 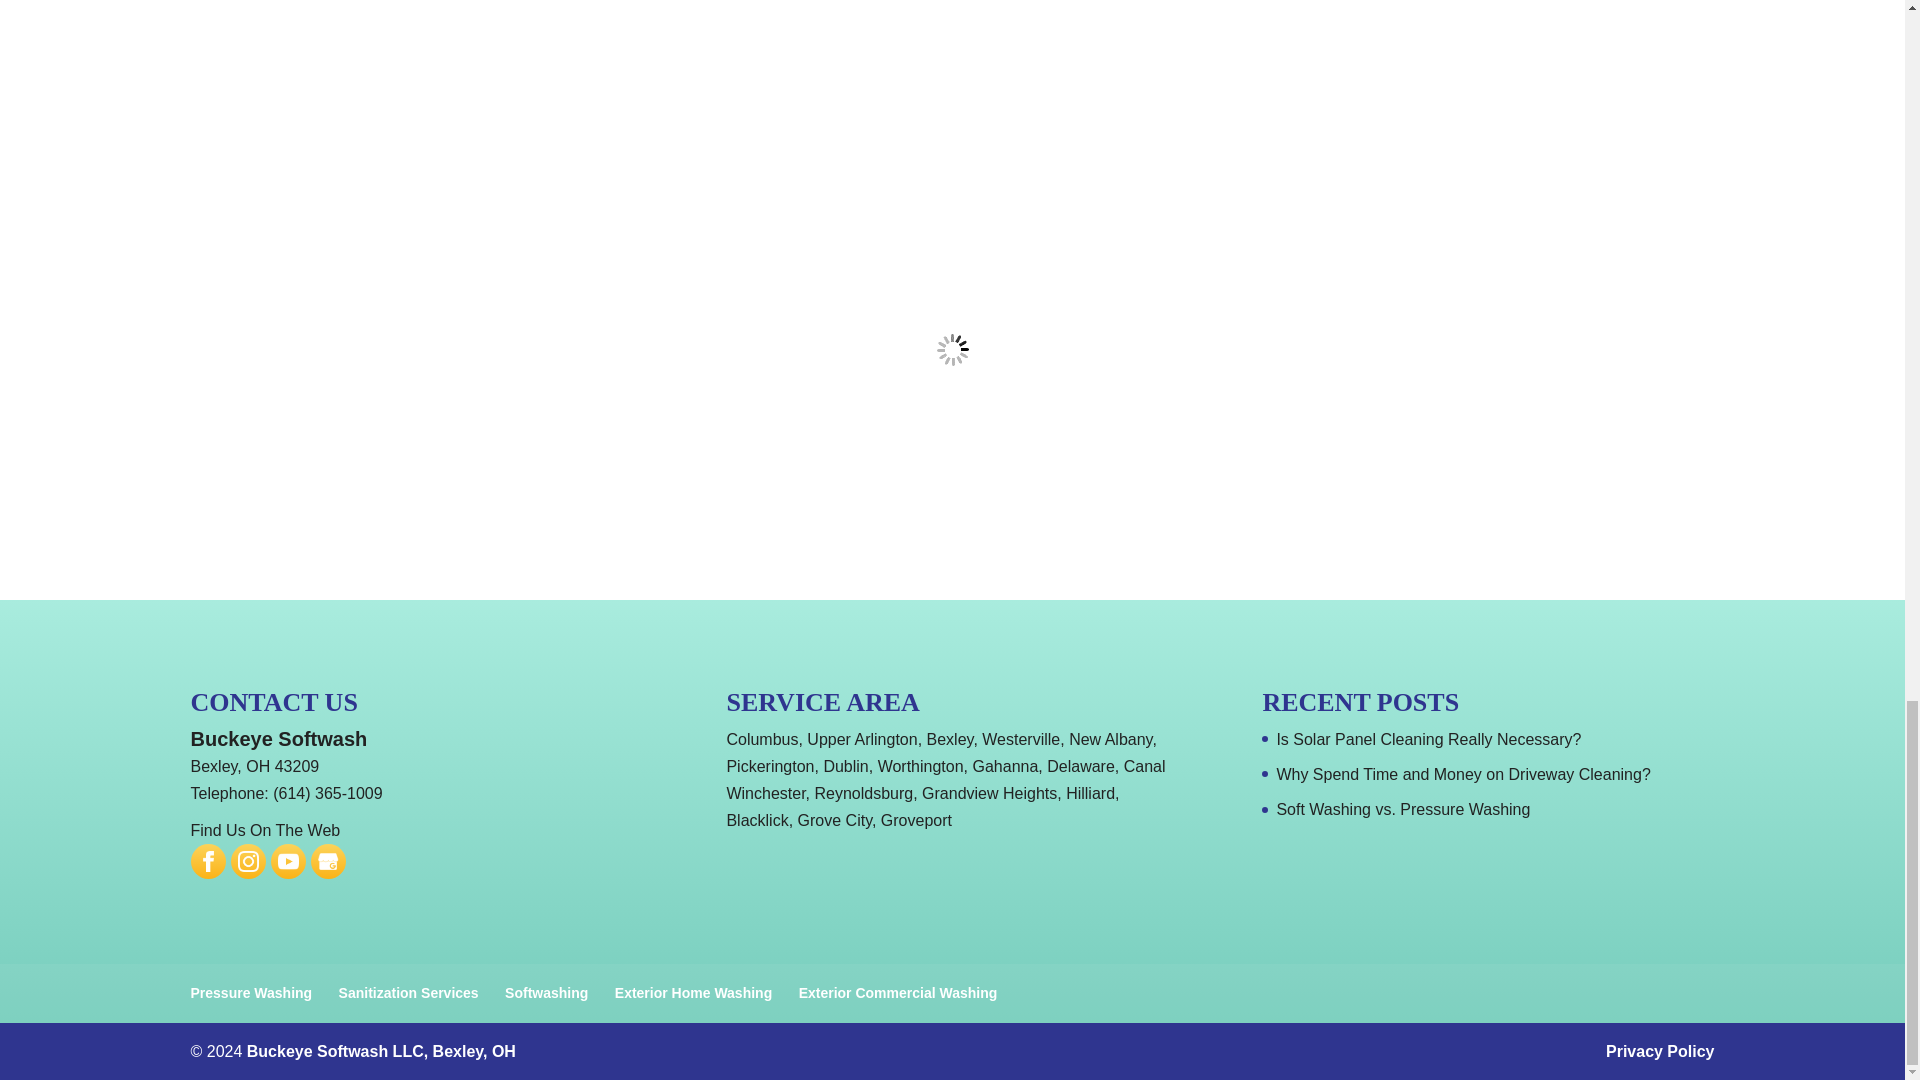 What do you see at coordinates (207, 861) in the screenshot?
I see `Facebook` at bounding box center [207, 861].